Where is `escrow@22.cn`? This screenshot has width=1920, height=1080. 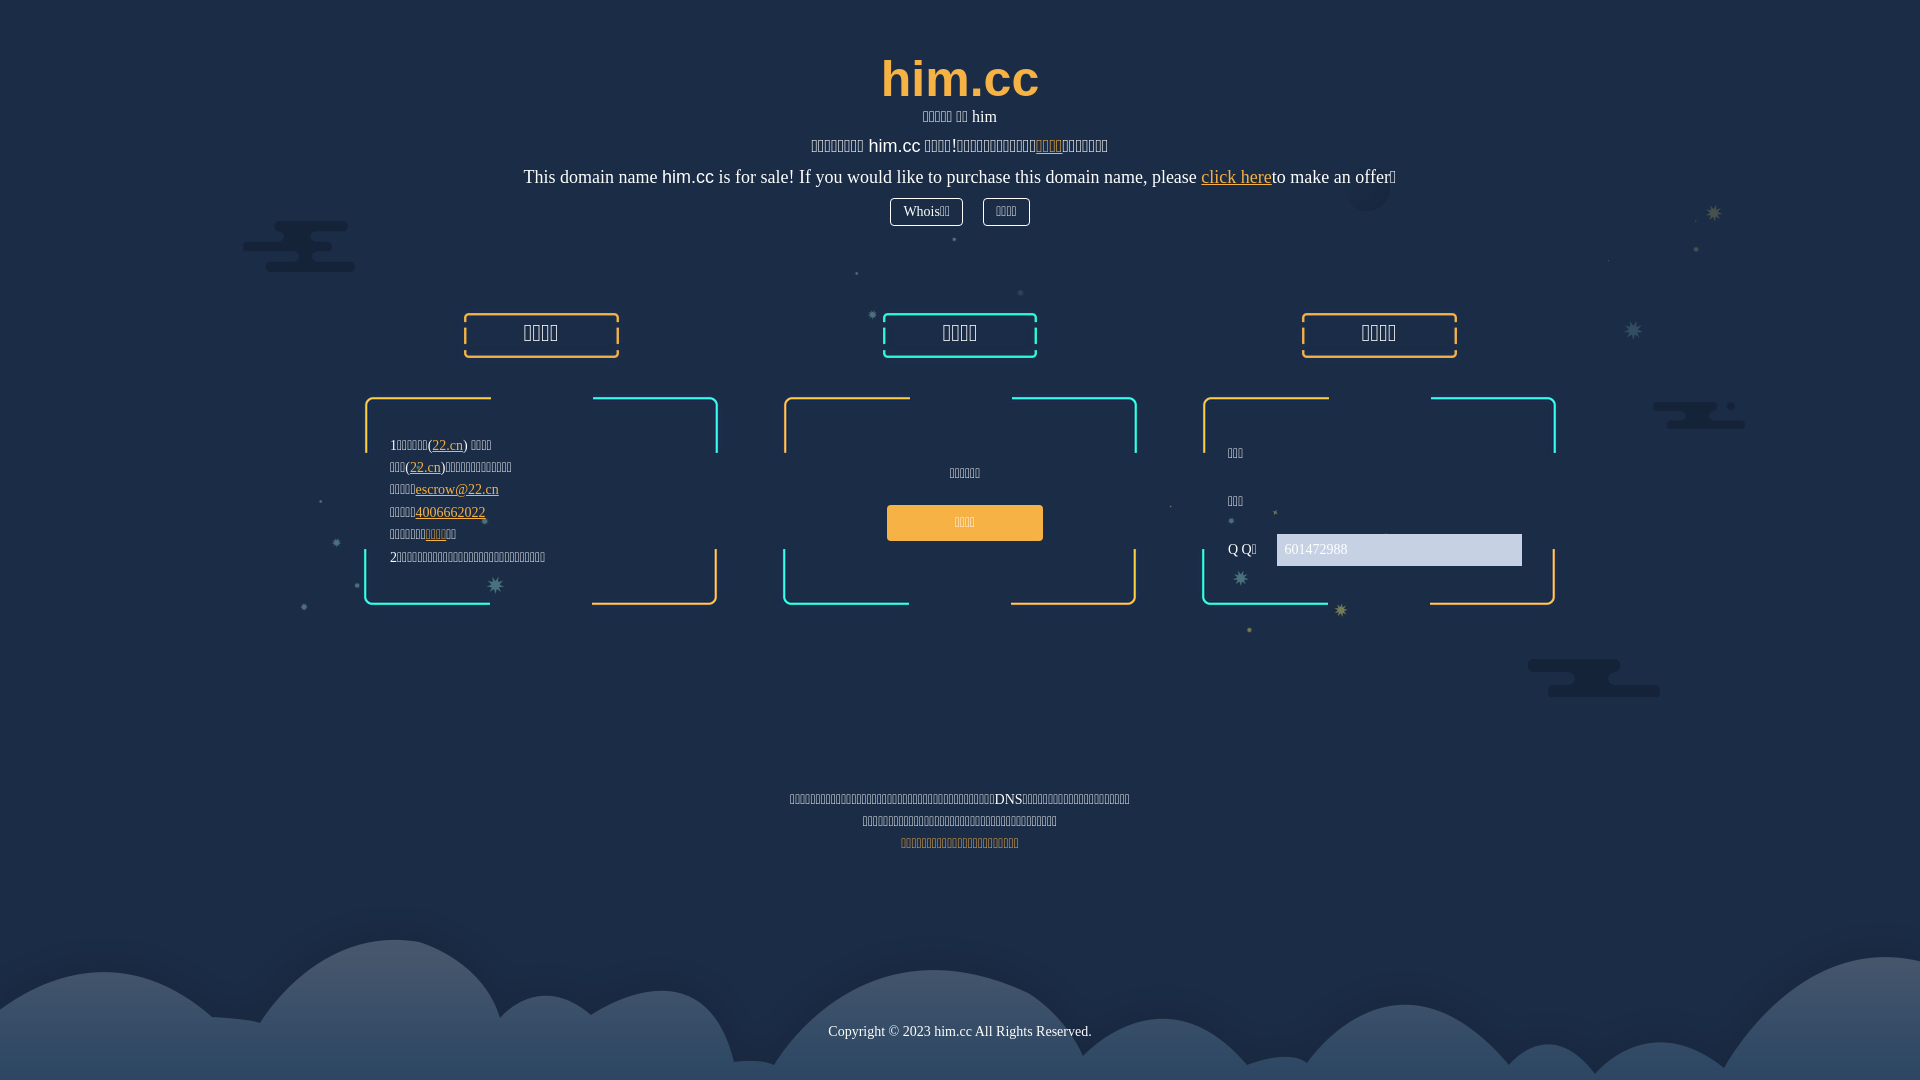
escrow@22.cn is located at coordinates (458, 490).